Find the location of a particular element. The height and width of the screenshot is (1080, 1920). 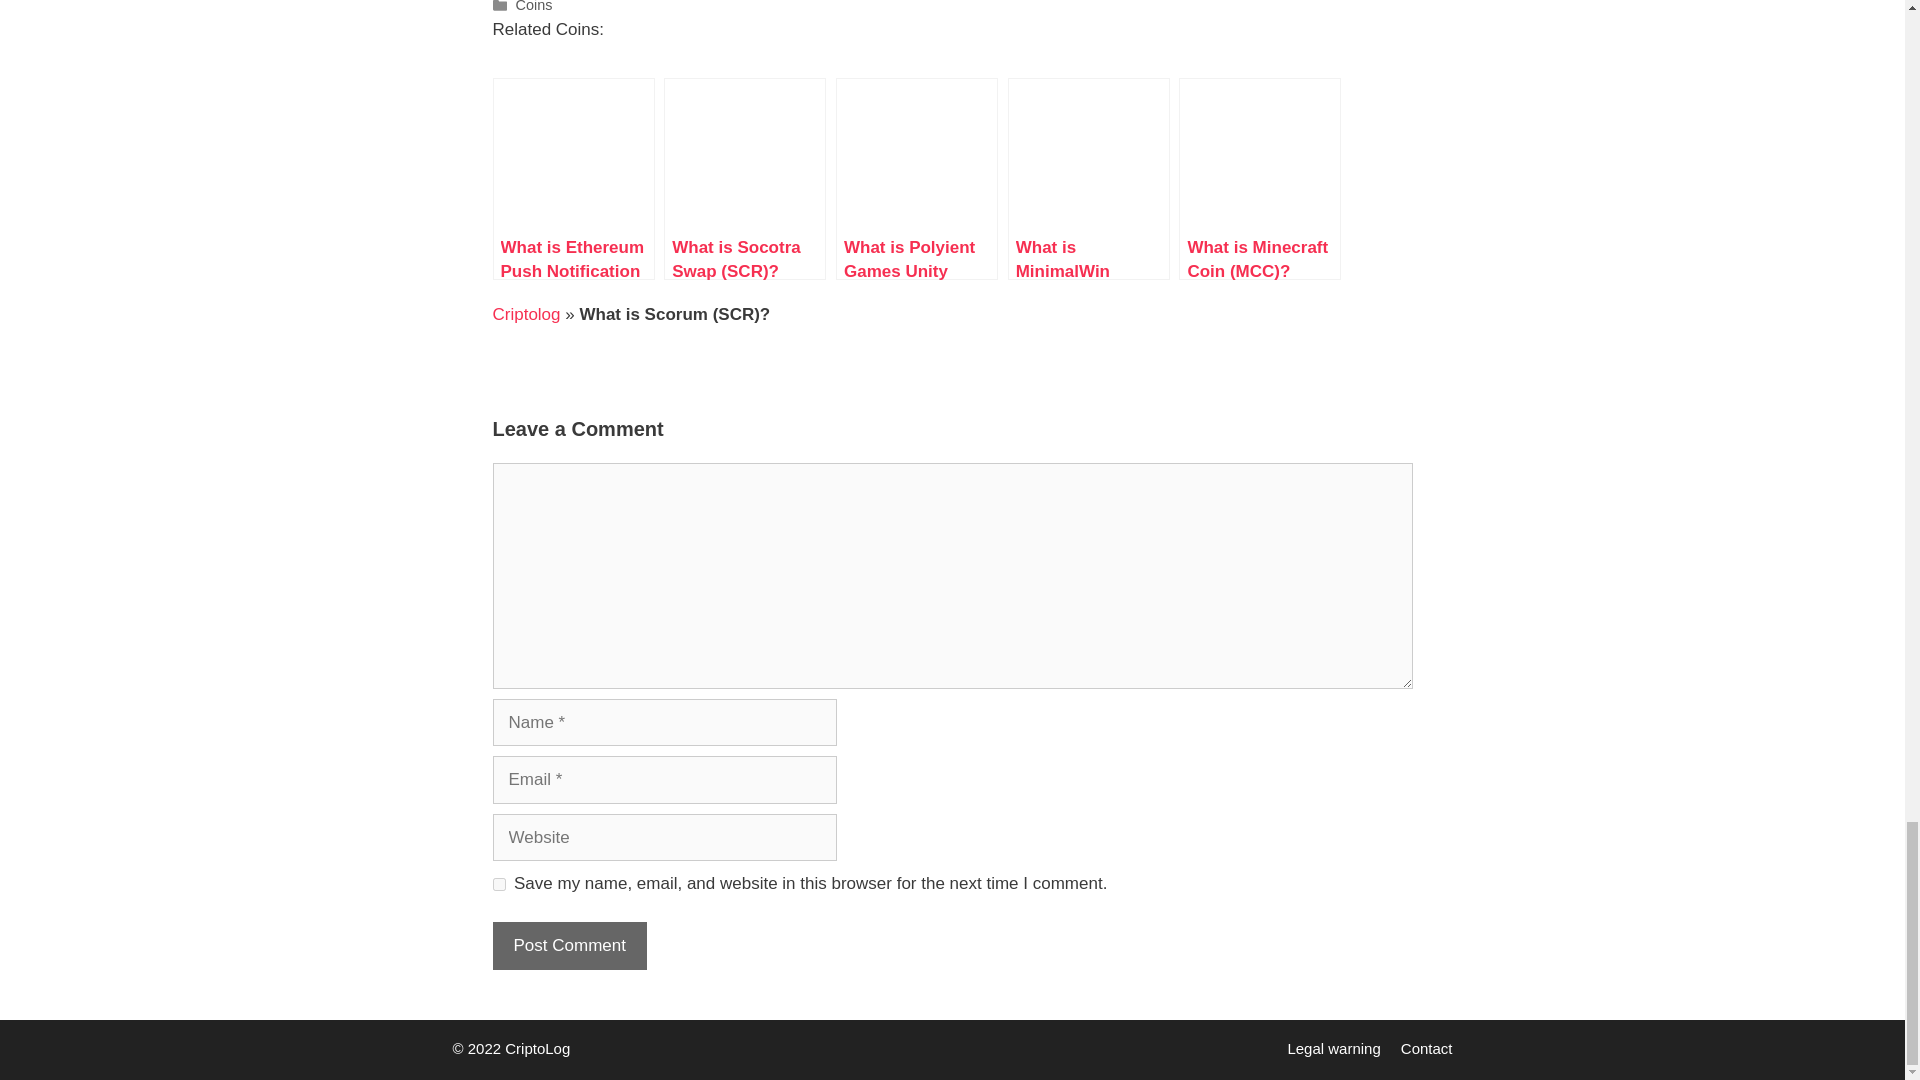

Legal warning is located at coordinates (1333, 1048).